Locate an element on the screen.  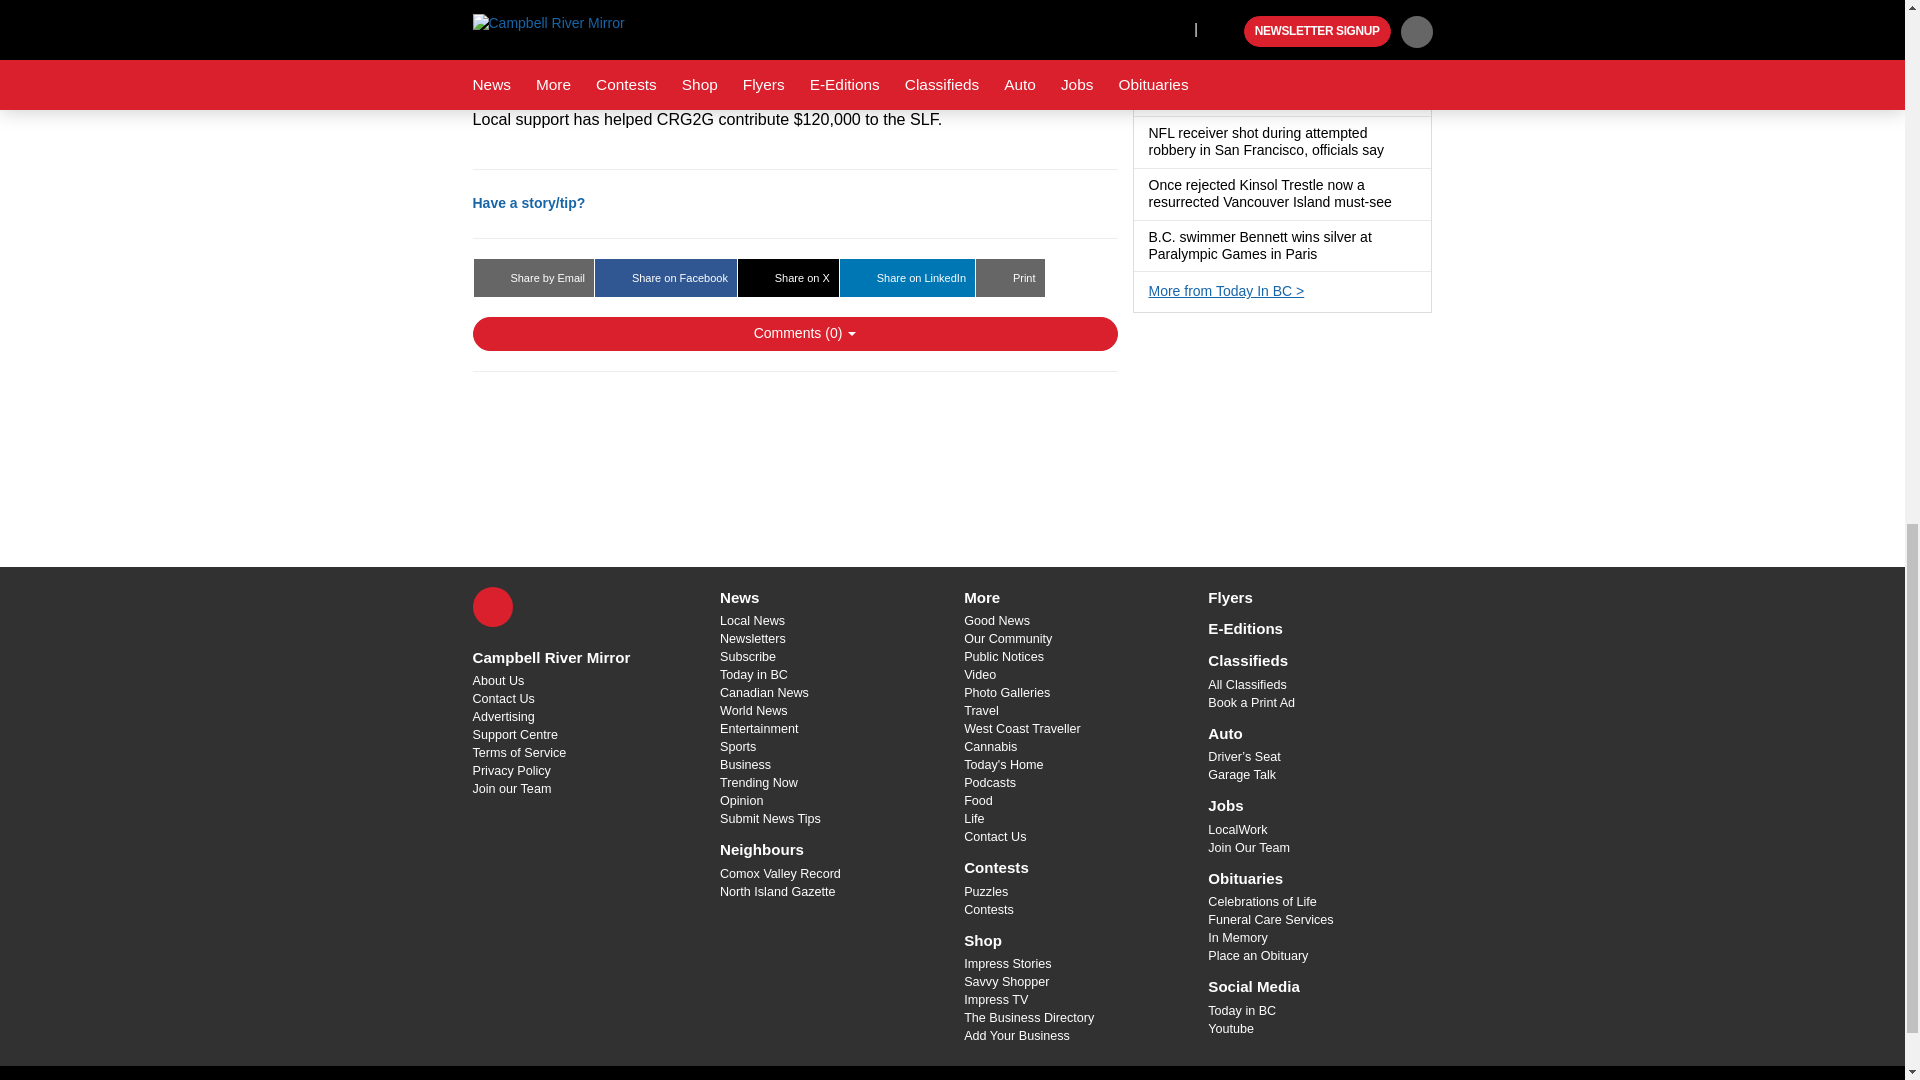
Has a gallery is located at coordinates (1403, 202).